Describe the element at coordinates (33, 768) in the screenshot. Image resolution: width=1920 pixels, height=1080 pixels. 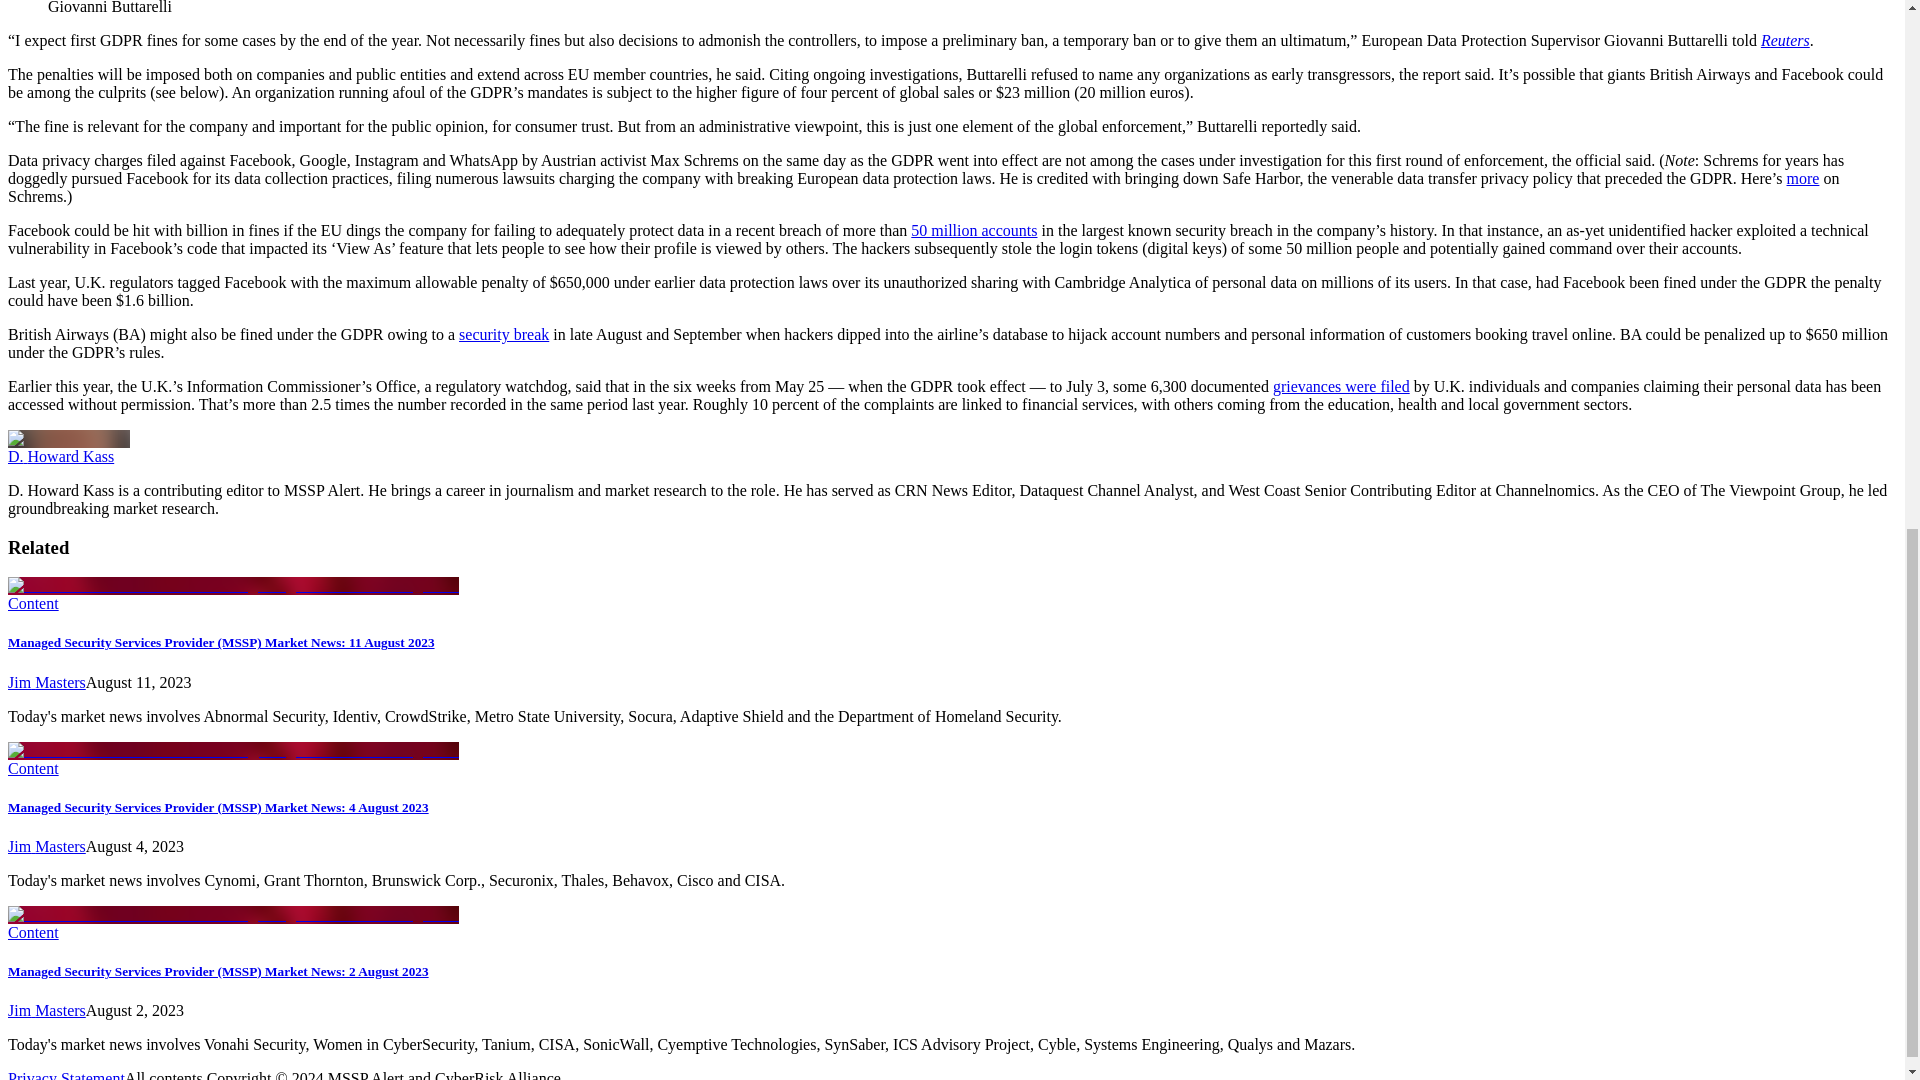
I see `Content` at that location.